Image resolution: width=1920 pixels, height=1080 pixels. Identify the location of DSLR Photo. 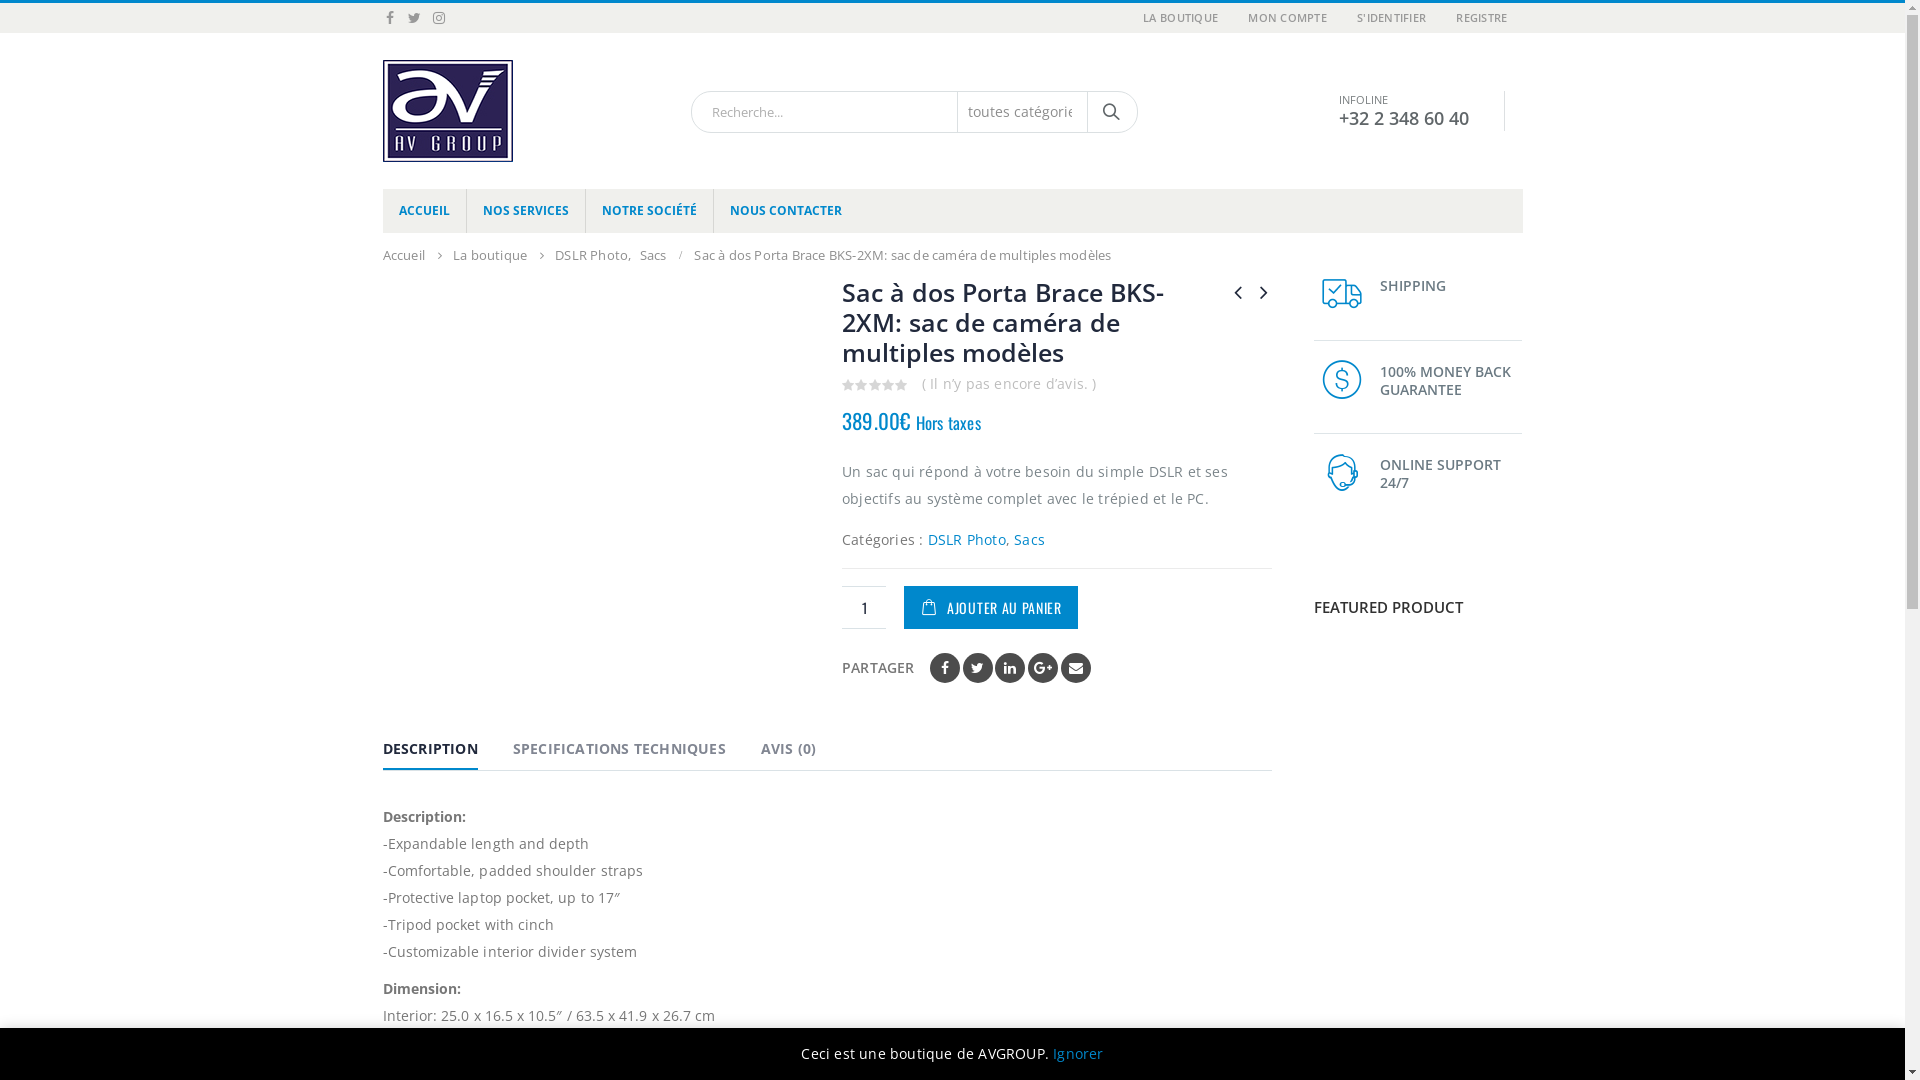
(967, 540).